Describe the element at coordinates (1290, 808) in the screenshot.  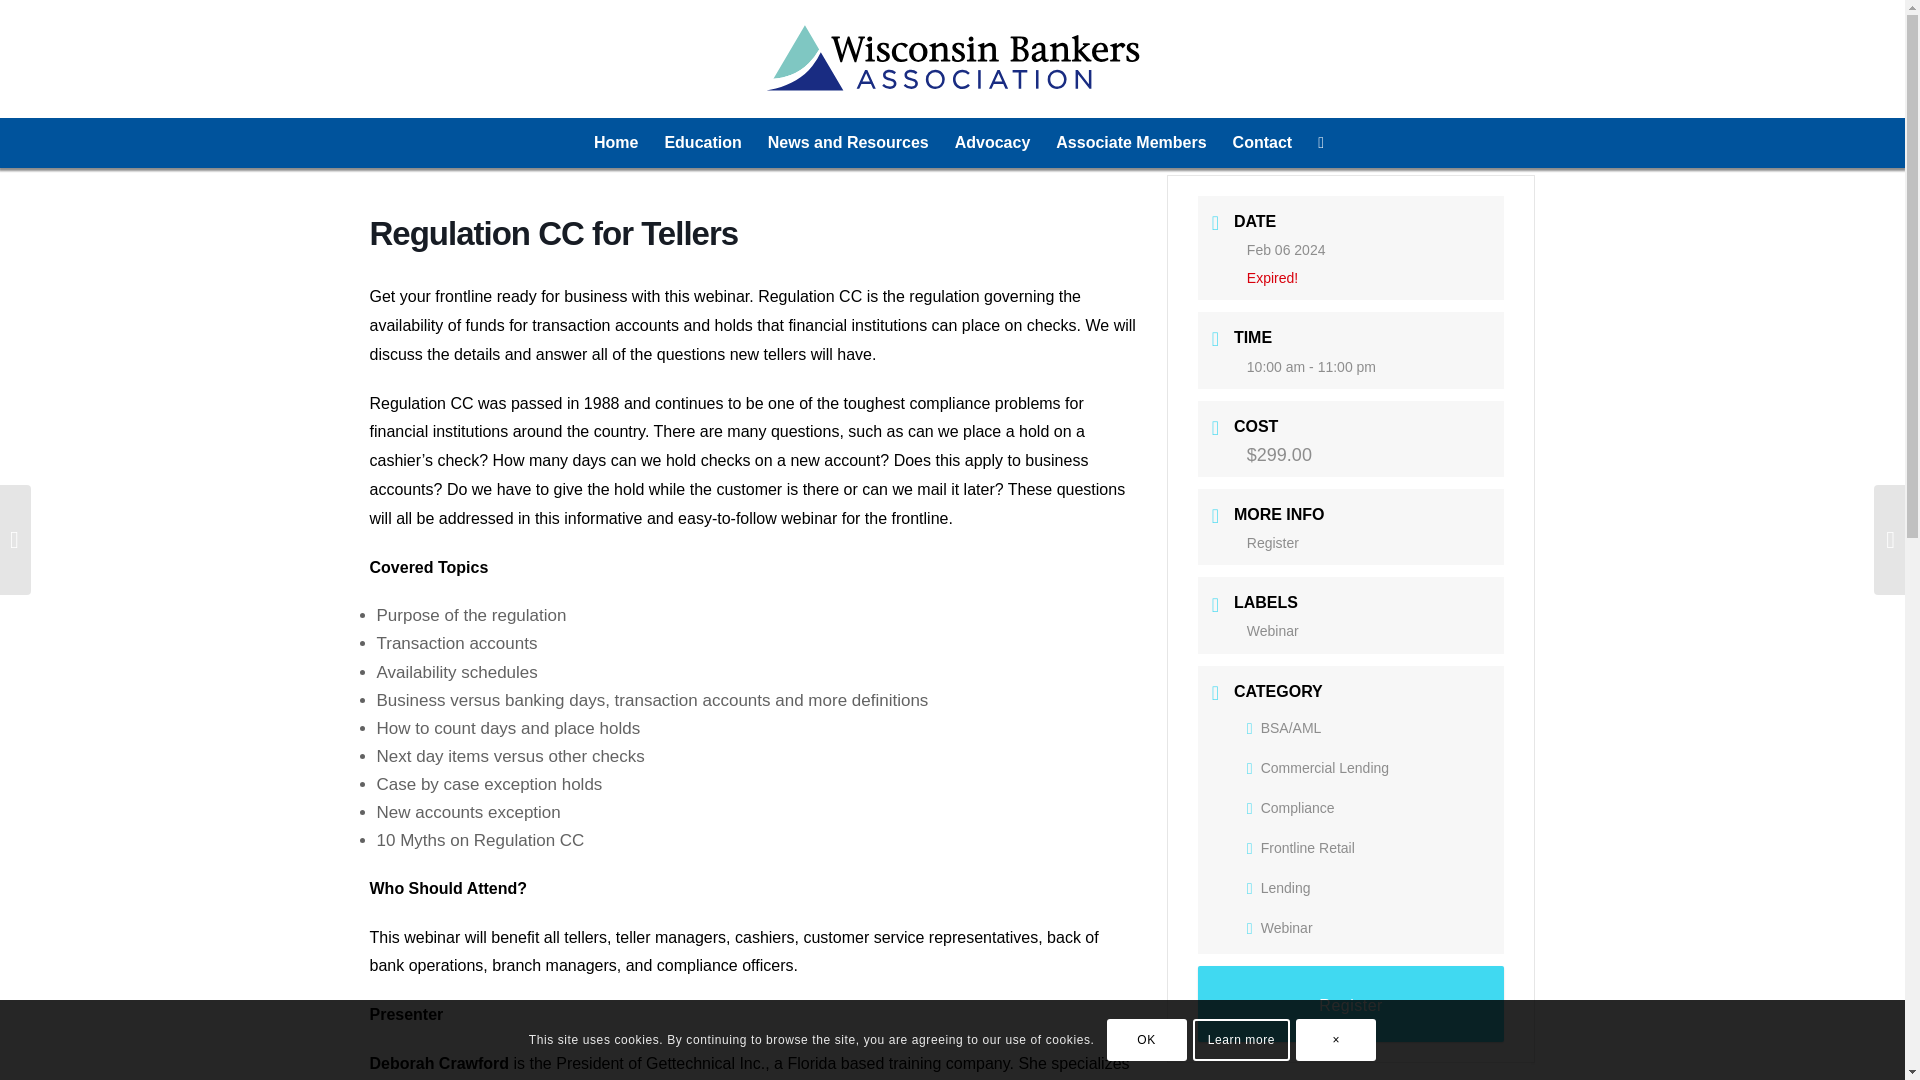
I see `Compliance` at that location.